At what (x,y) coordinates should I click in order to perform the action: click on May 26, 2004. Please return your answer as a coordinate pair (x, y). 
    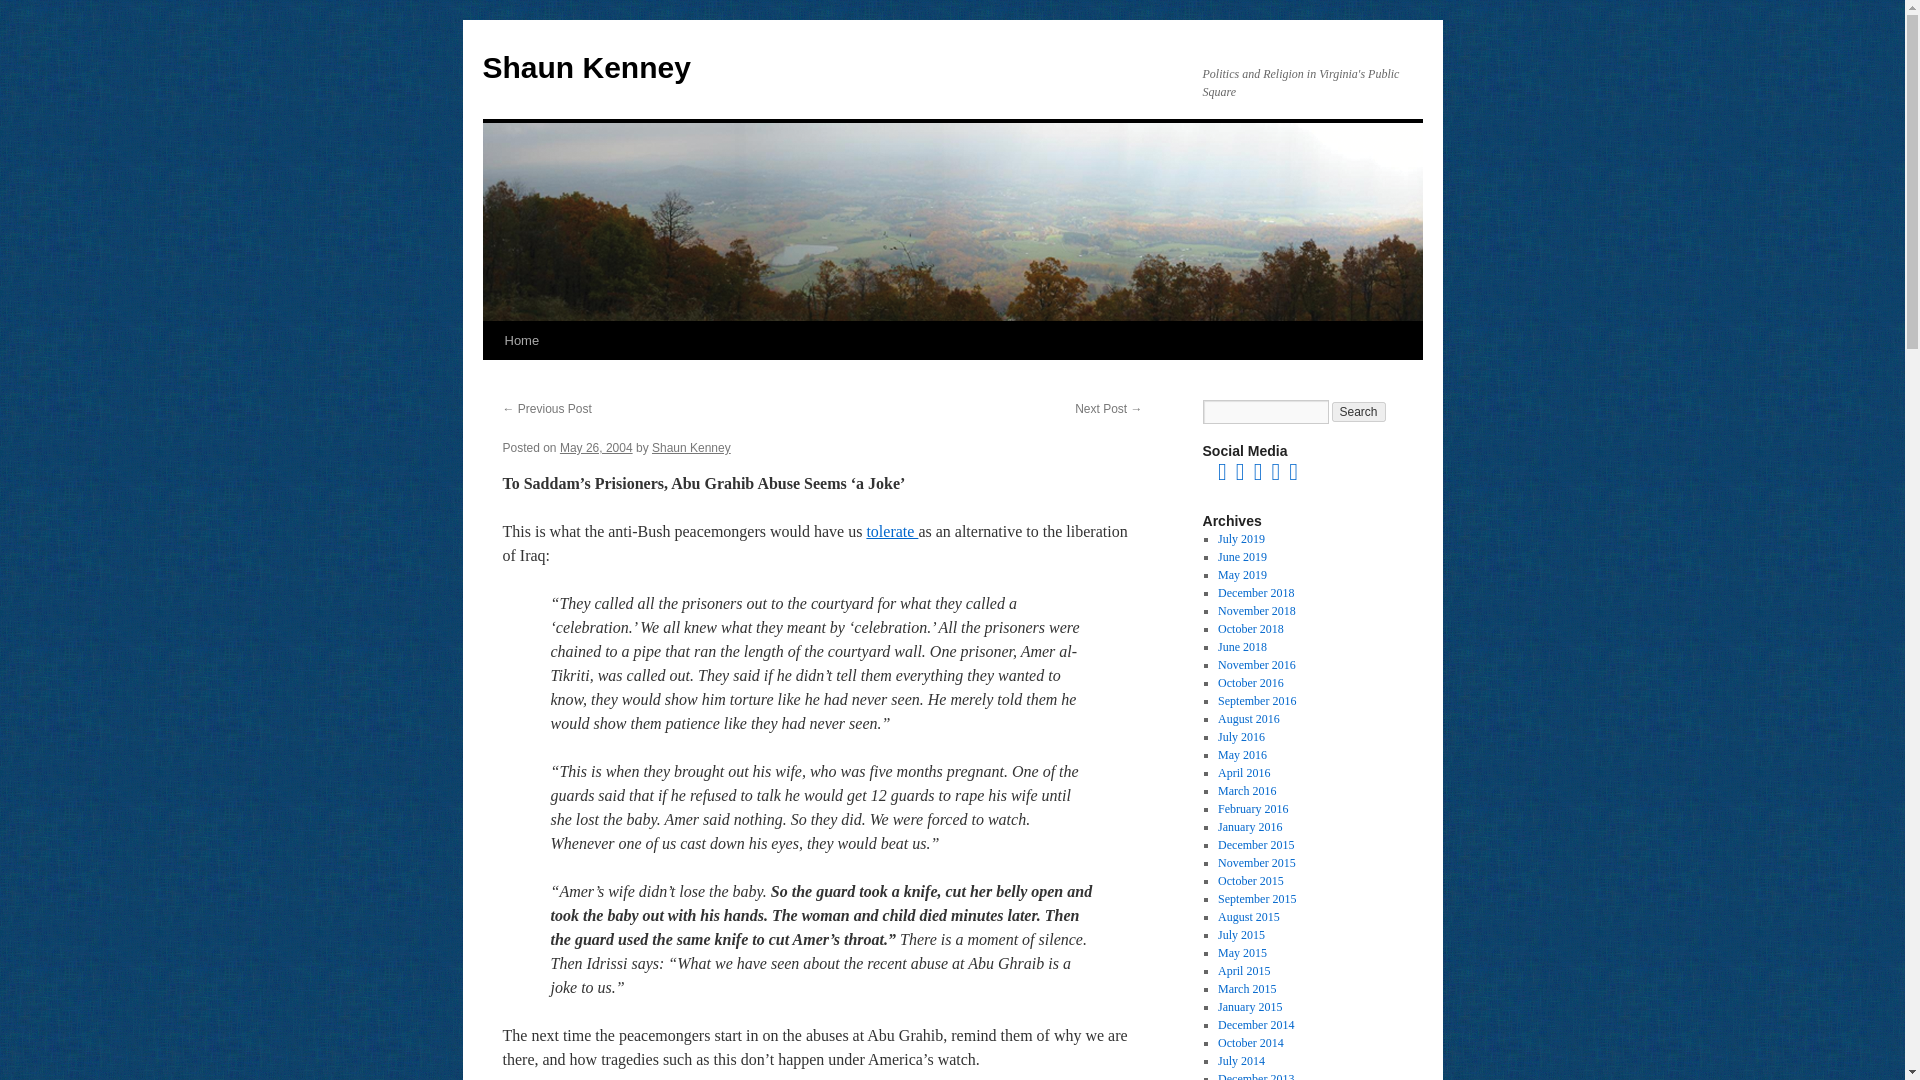
    Looking at the image, I should click on (596, 447).